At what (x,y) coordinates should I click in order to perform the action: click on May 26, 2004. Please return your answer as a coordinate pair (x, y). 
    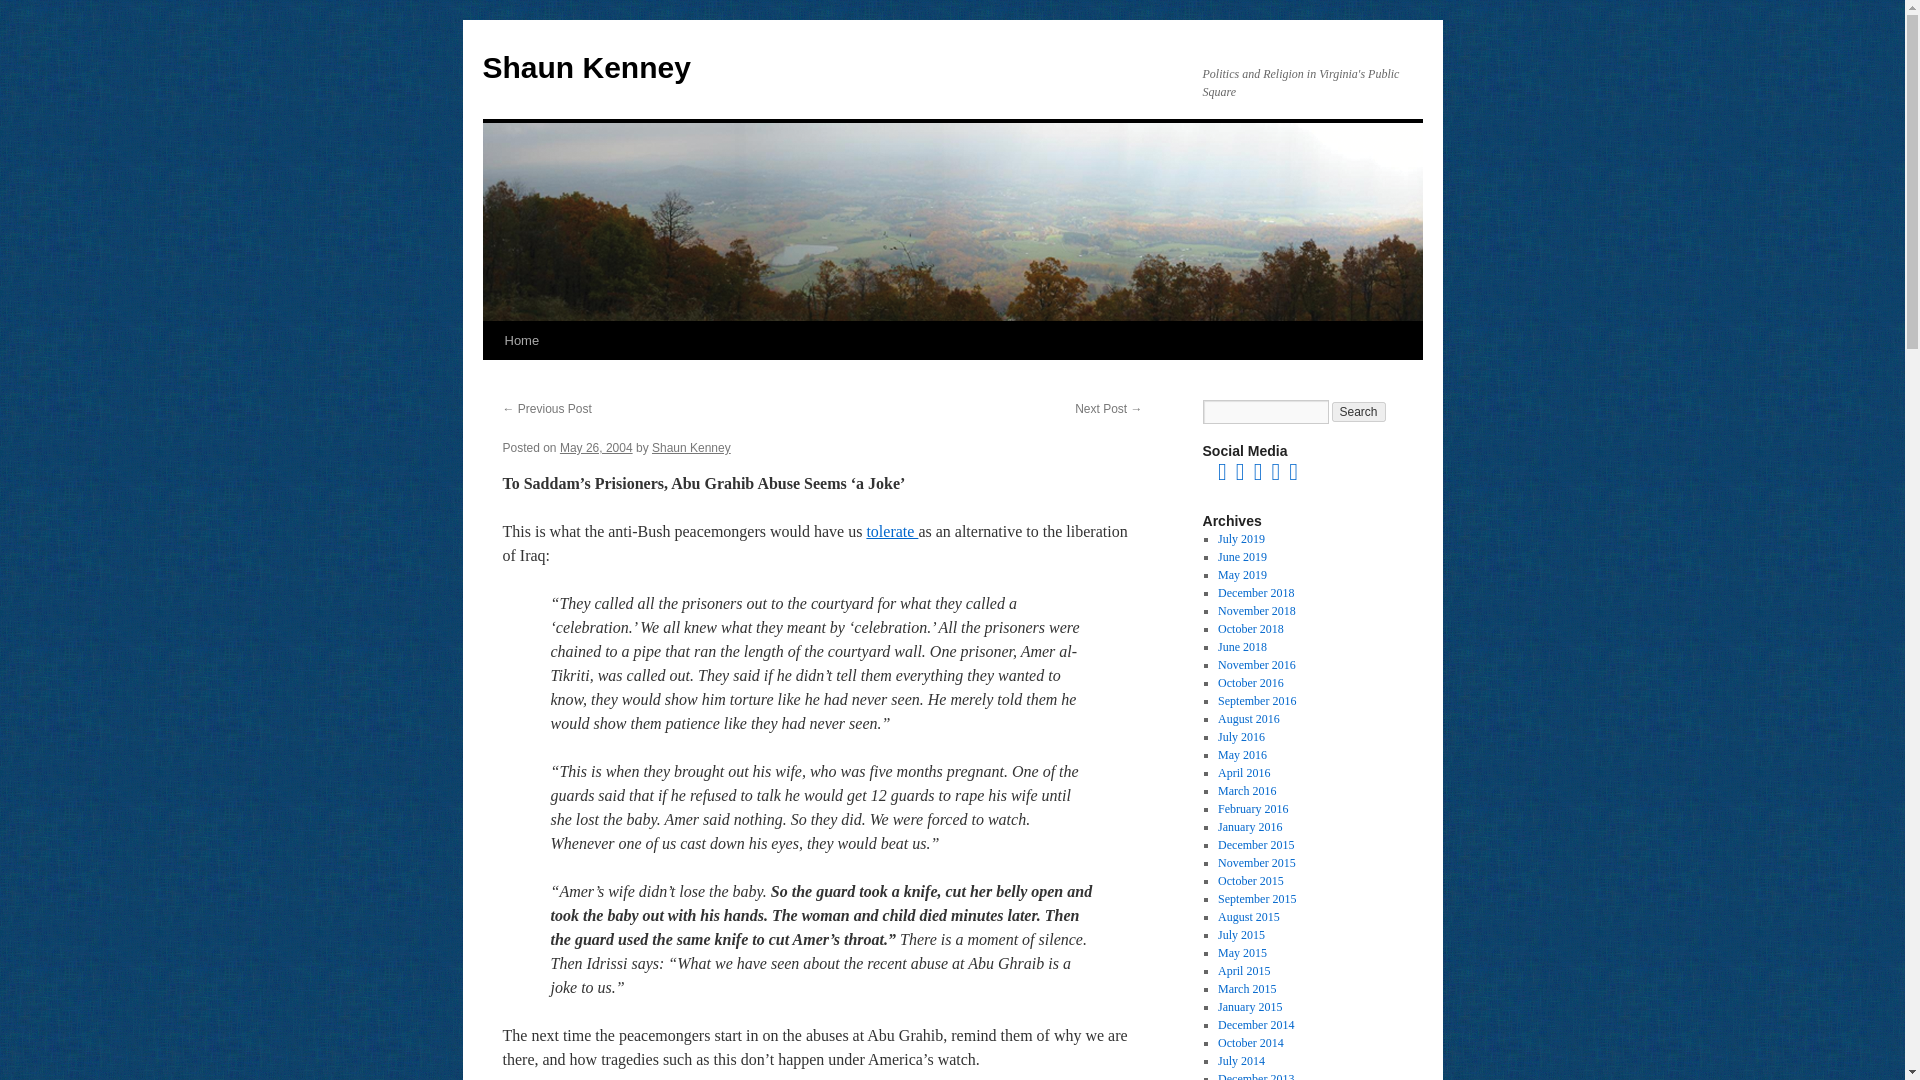
    Looking at the image, I should click on (596, 447).